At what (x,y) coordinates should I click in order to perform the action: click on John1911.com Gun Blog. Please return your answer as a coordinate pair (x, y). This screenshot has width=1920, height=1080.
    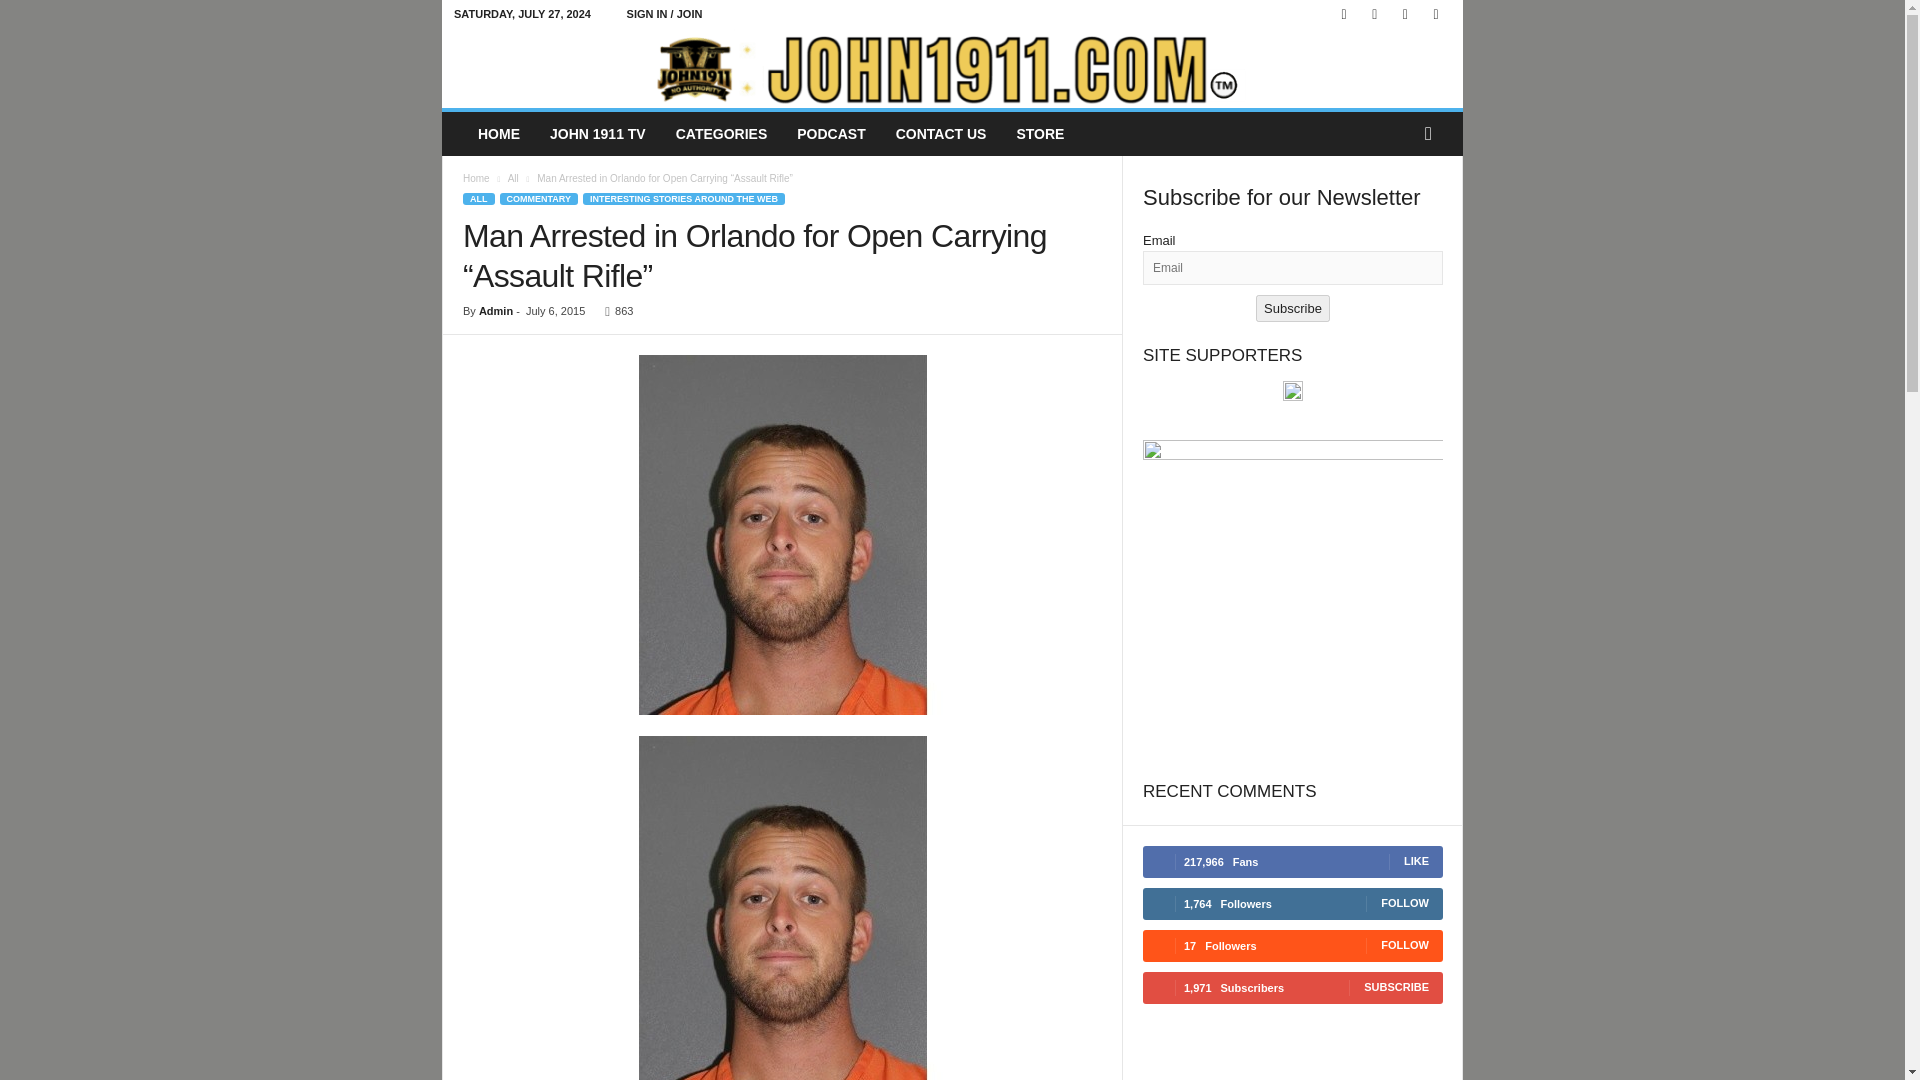
    Looking at the image, I should click on (952, 68).